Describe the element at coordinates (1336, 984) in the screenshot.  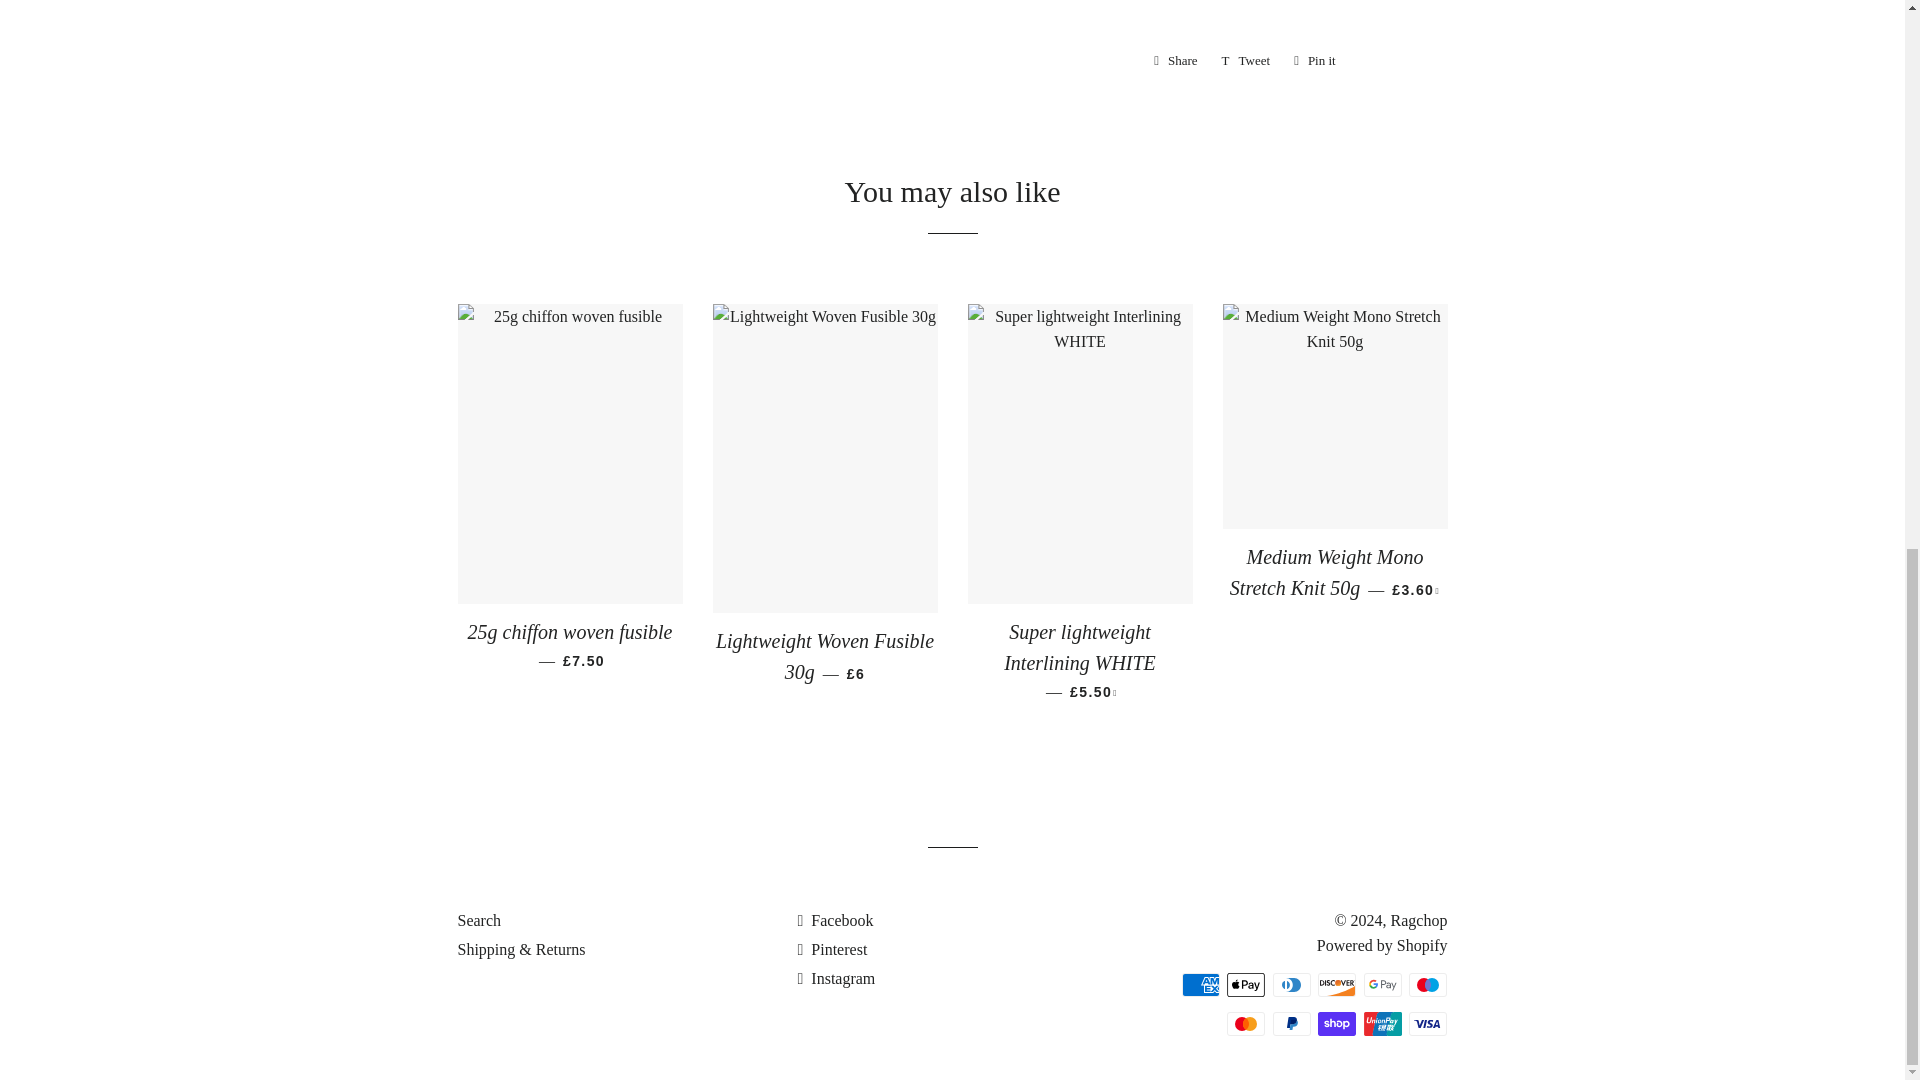
I see `Discover` at that location.